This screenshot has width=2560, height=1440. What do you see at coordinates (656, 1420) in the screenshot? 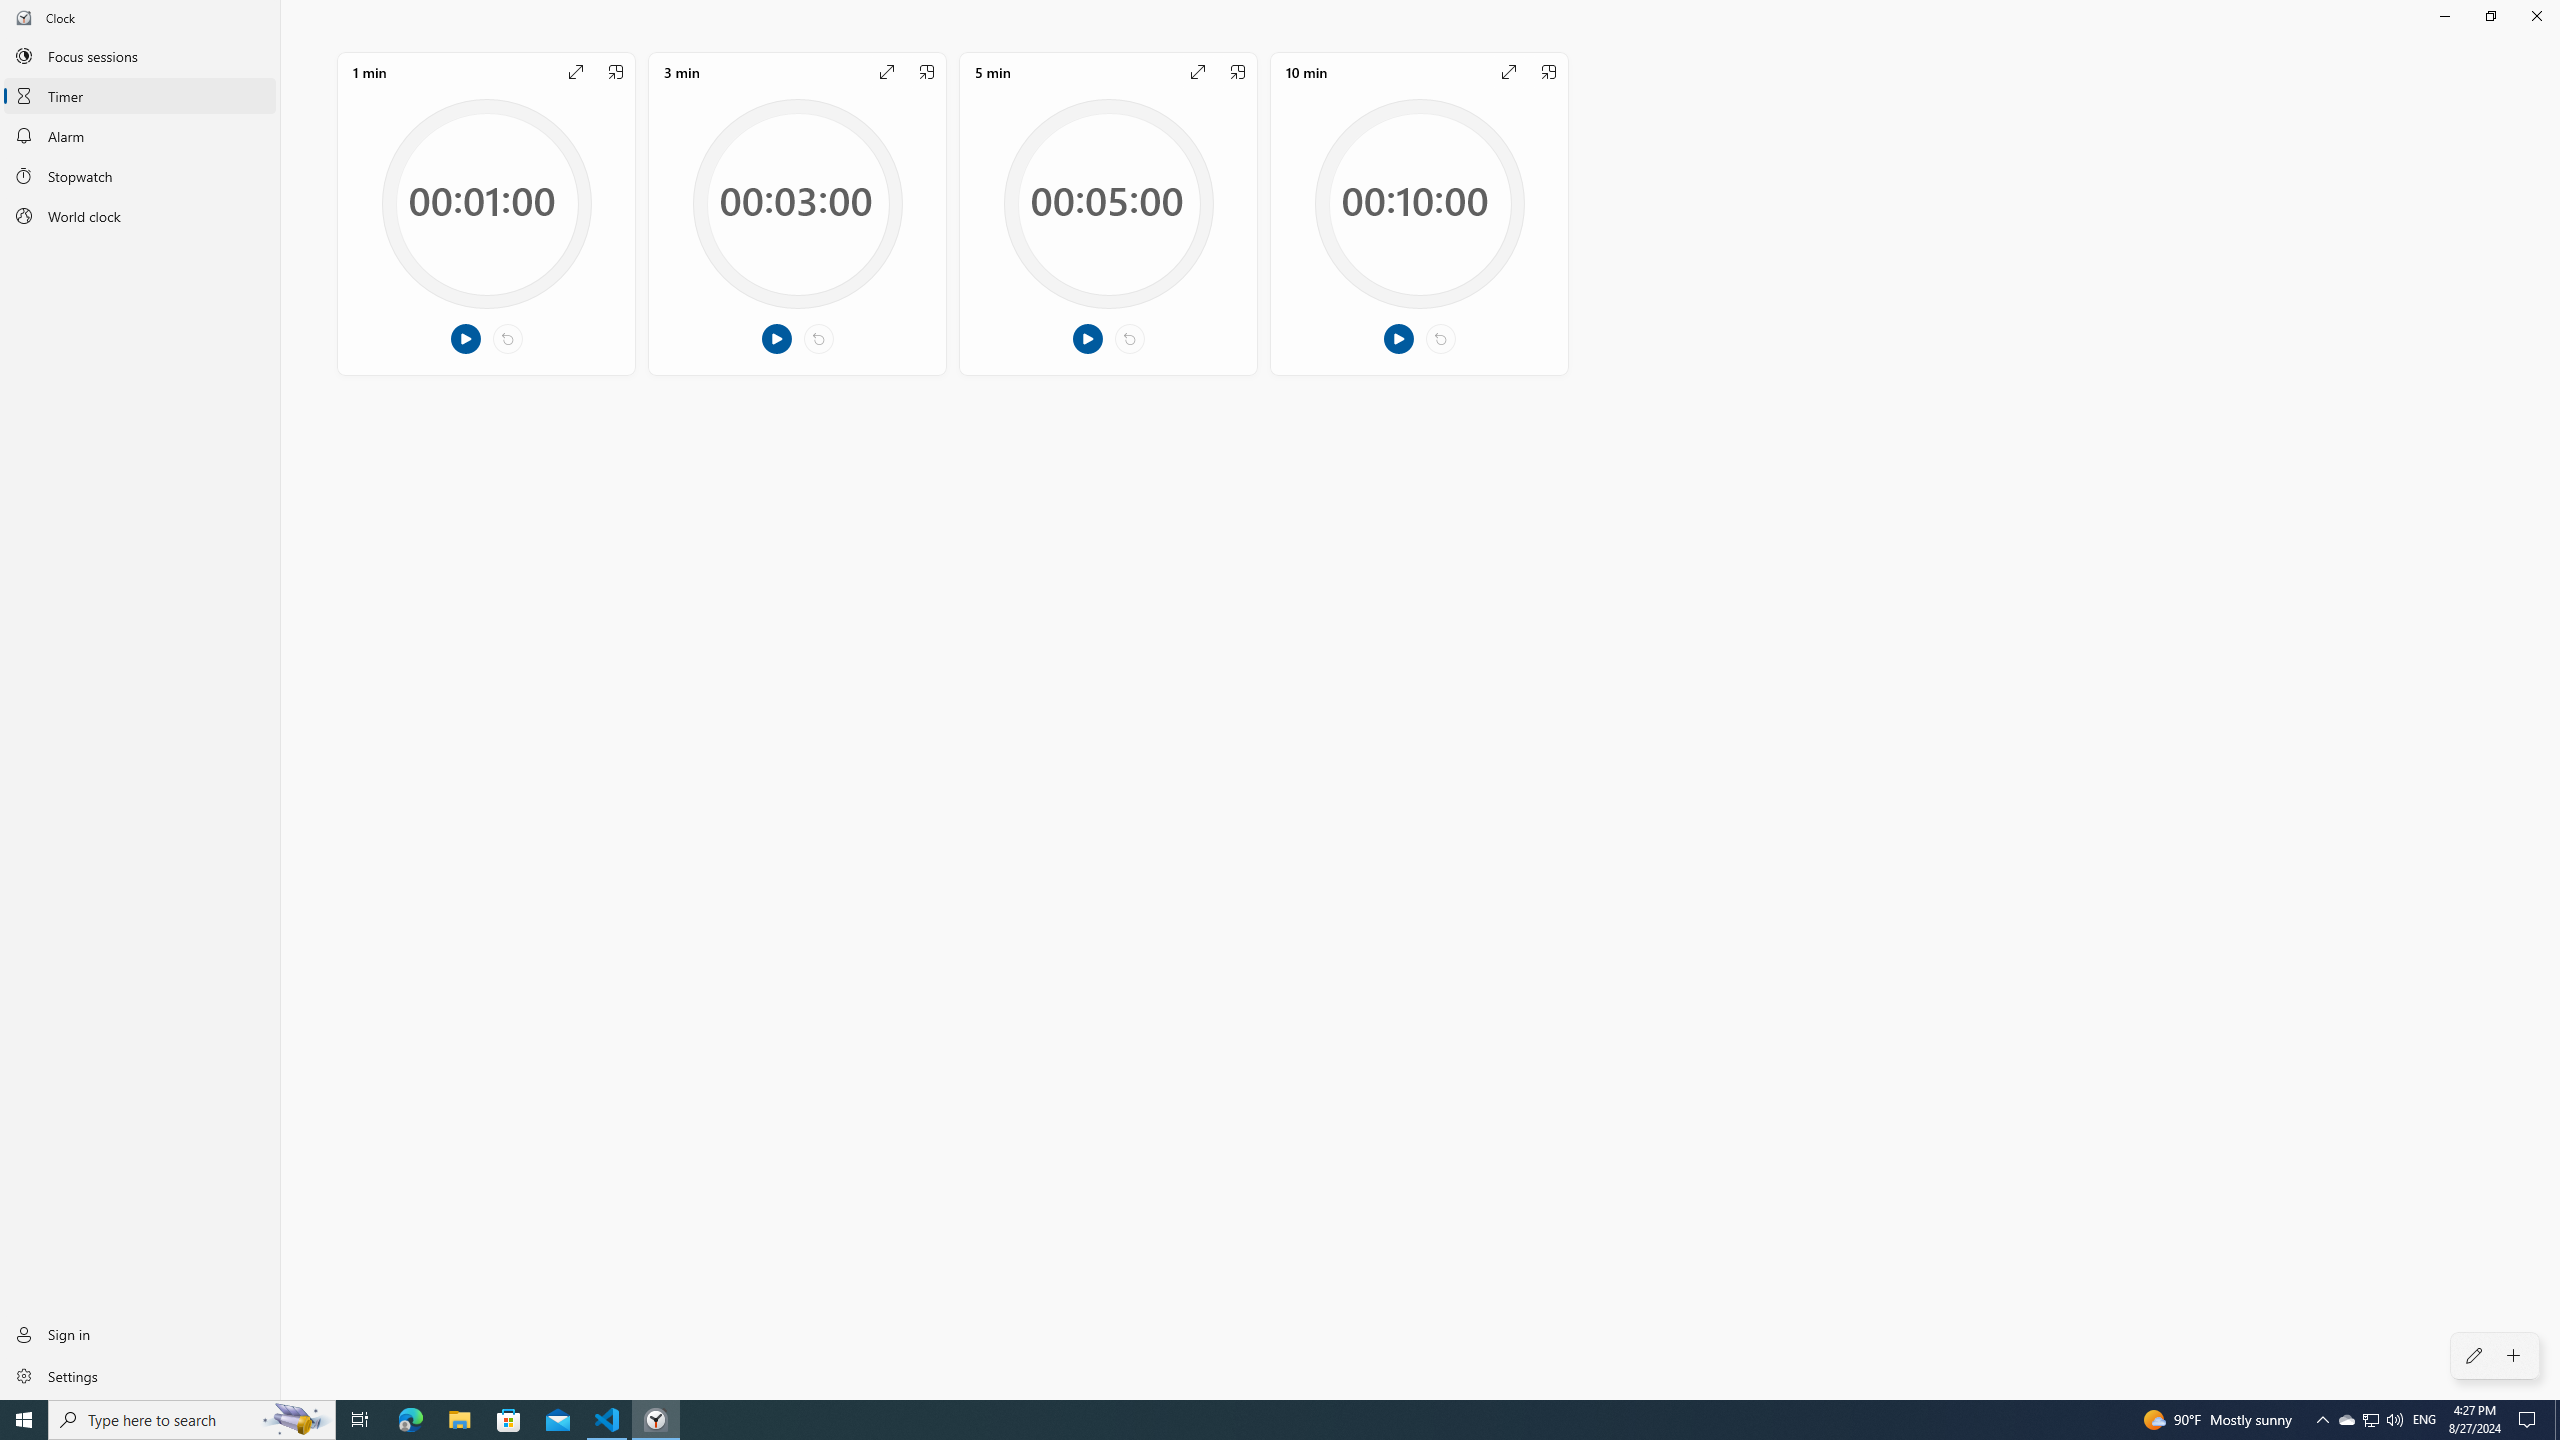
I see `Clock - 1 running window` at bounding box center [656, 1420].